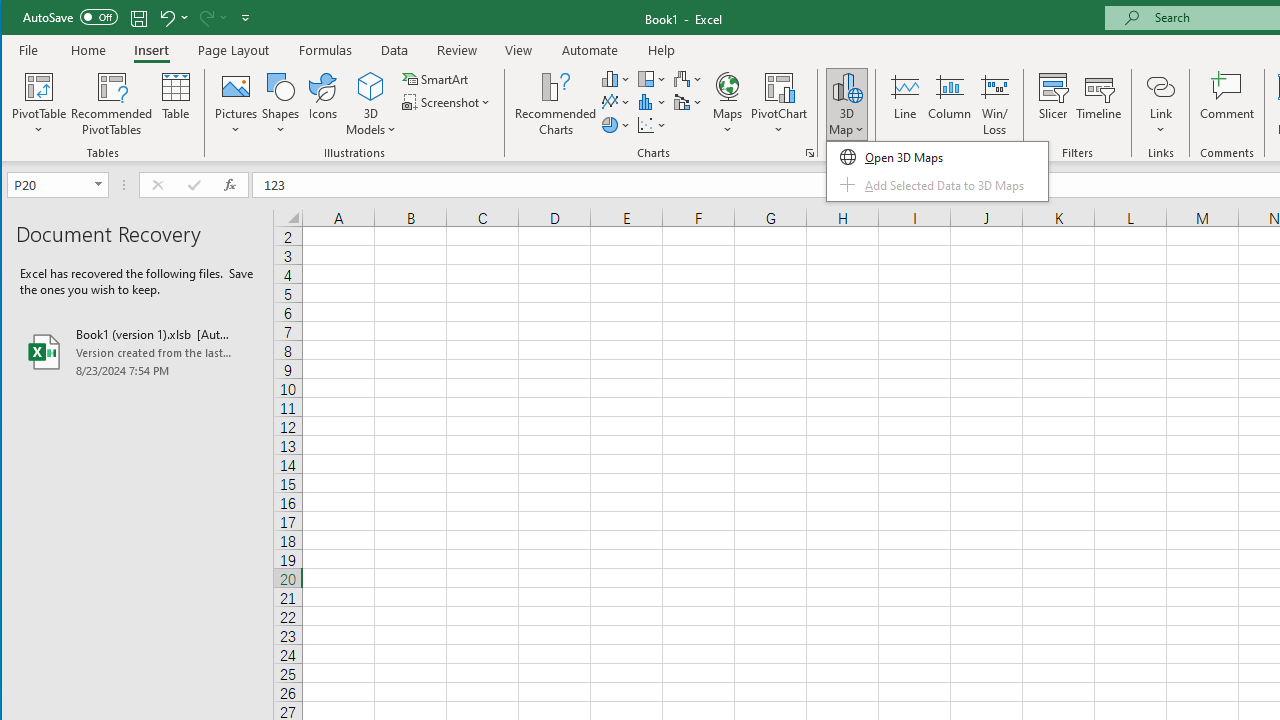 The height and width of the screenshot is (720, 1280). Describe the element at coordinates (779, 86) in the screenshot. I see `PivotChart` at that location.